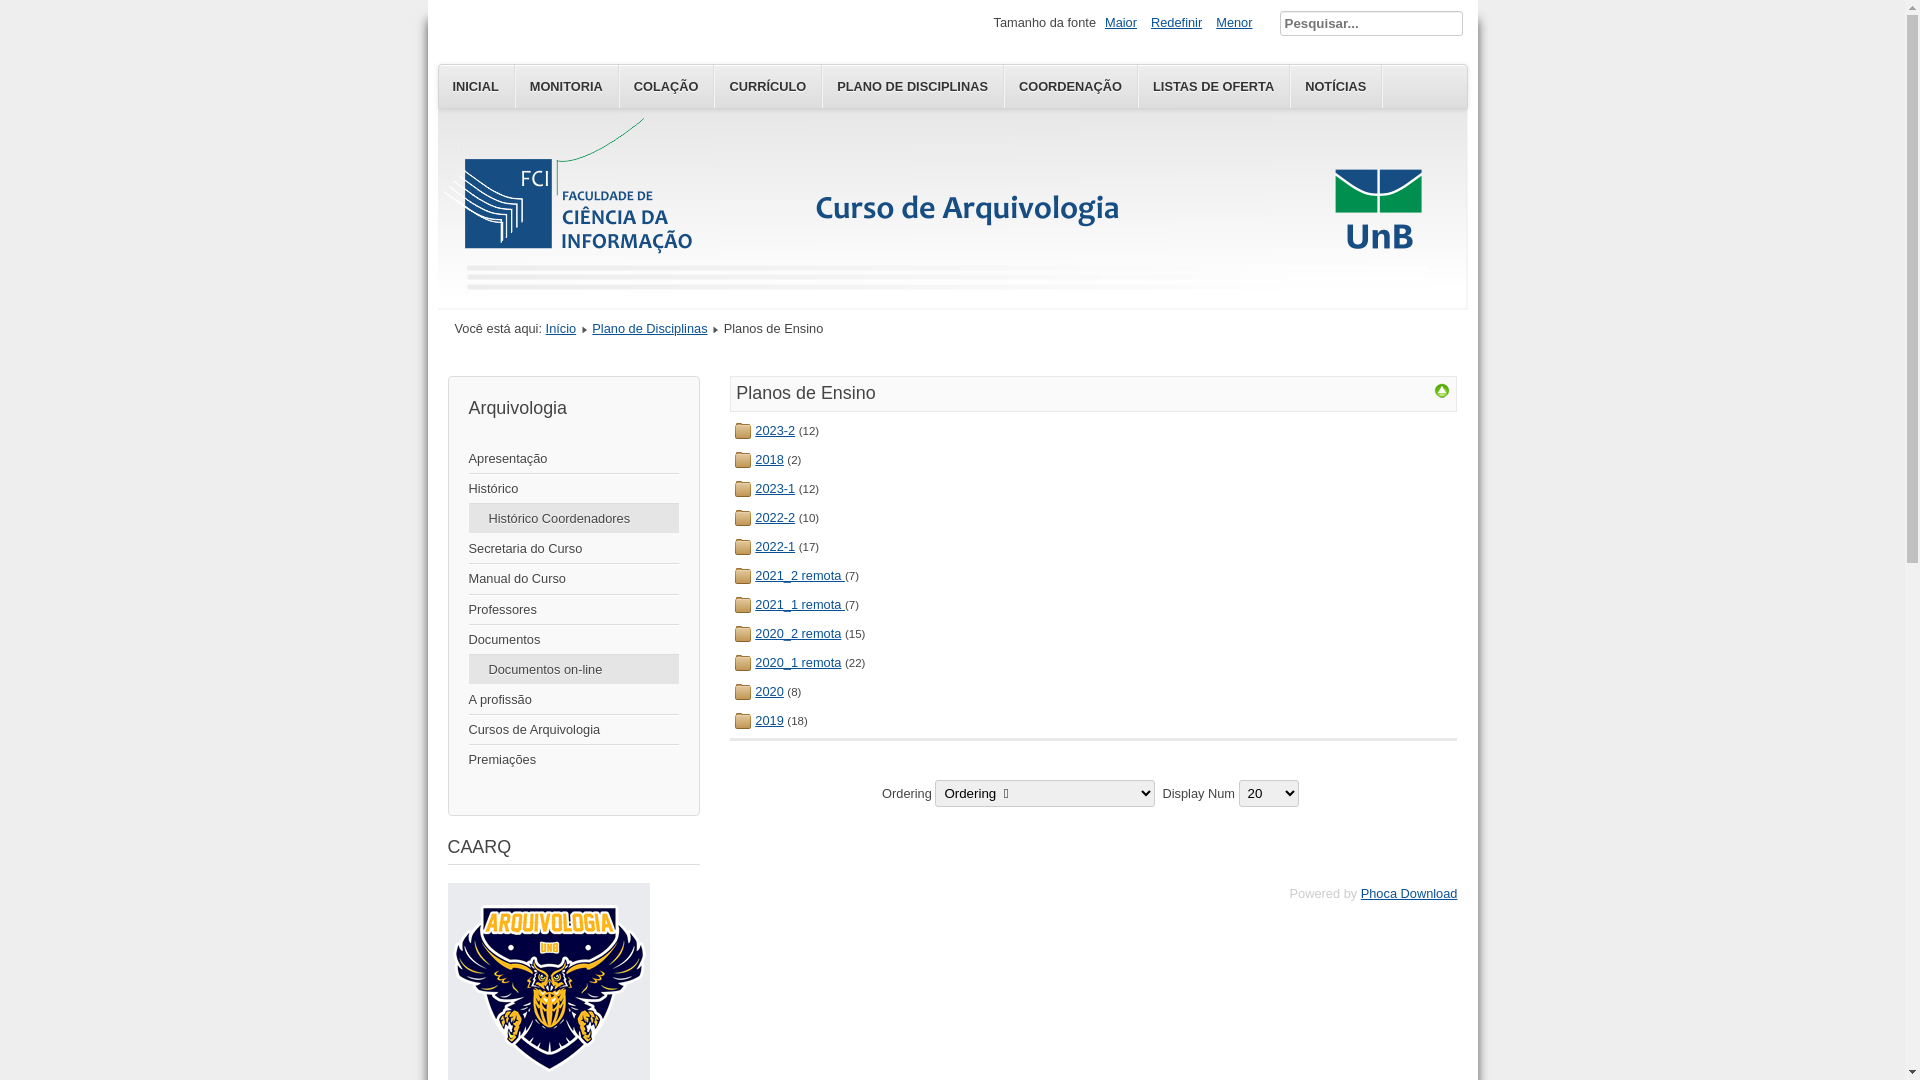  Describe the element at coordinates (775, 546) in the screenshot. I see `2022-1` at that location.